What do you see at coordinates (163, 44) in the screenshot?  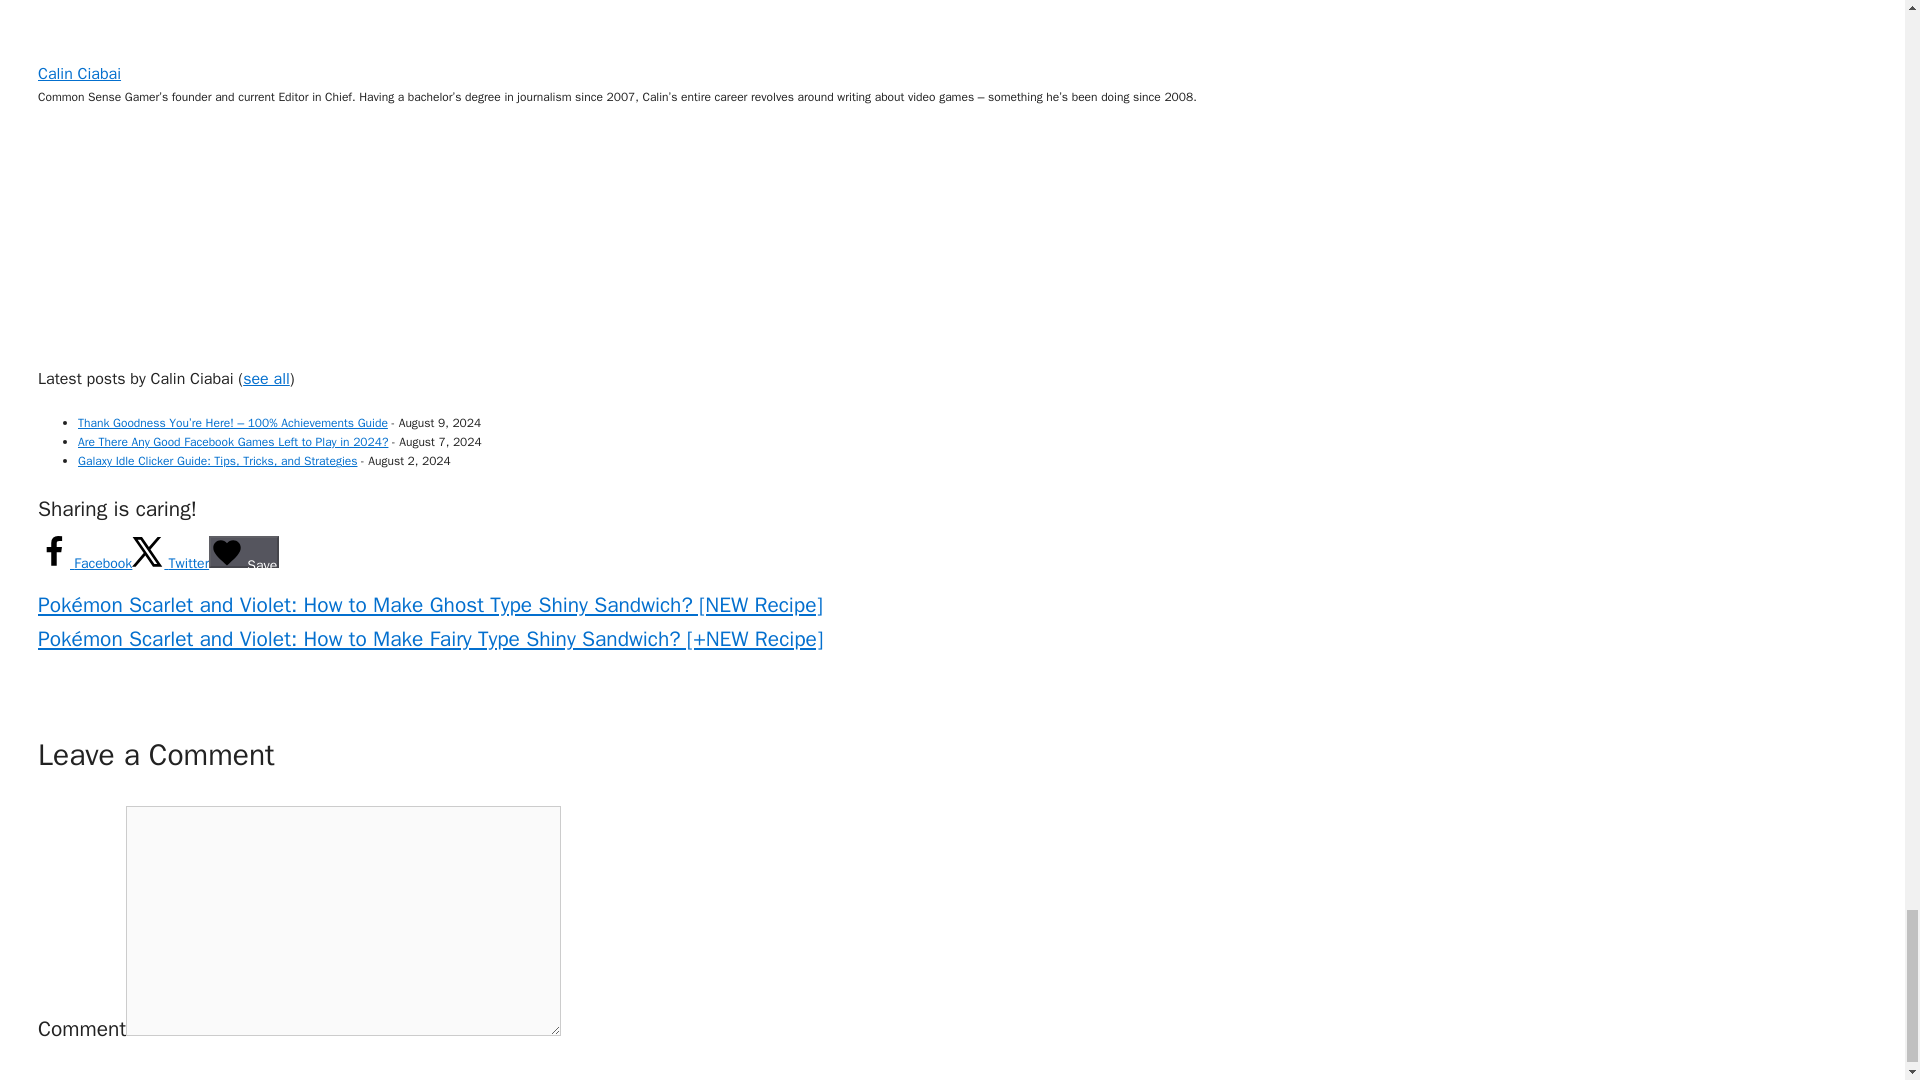 I see `Calin Ciabai` at bounding box center [163, 44].